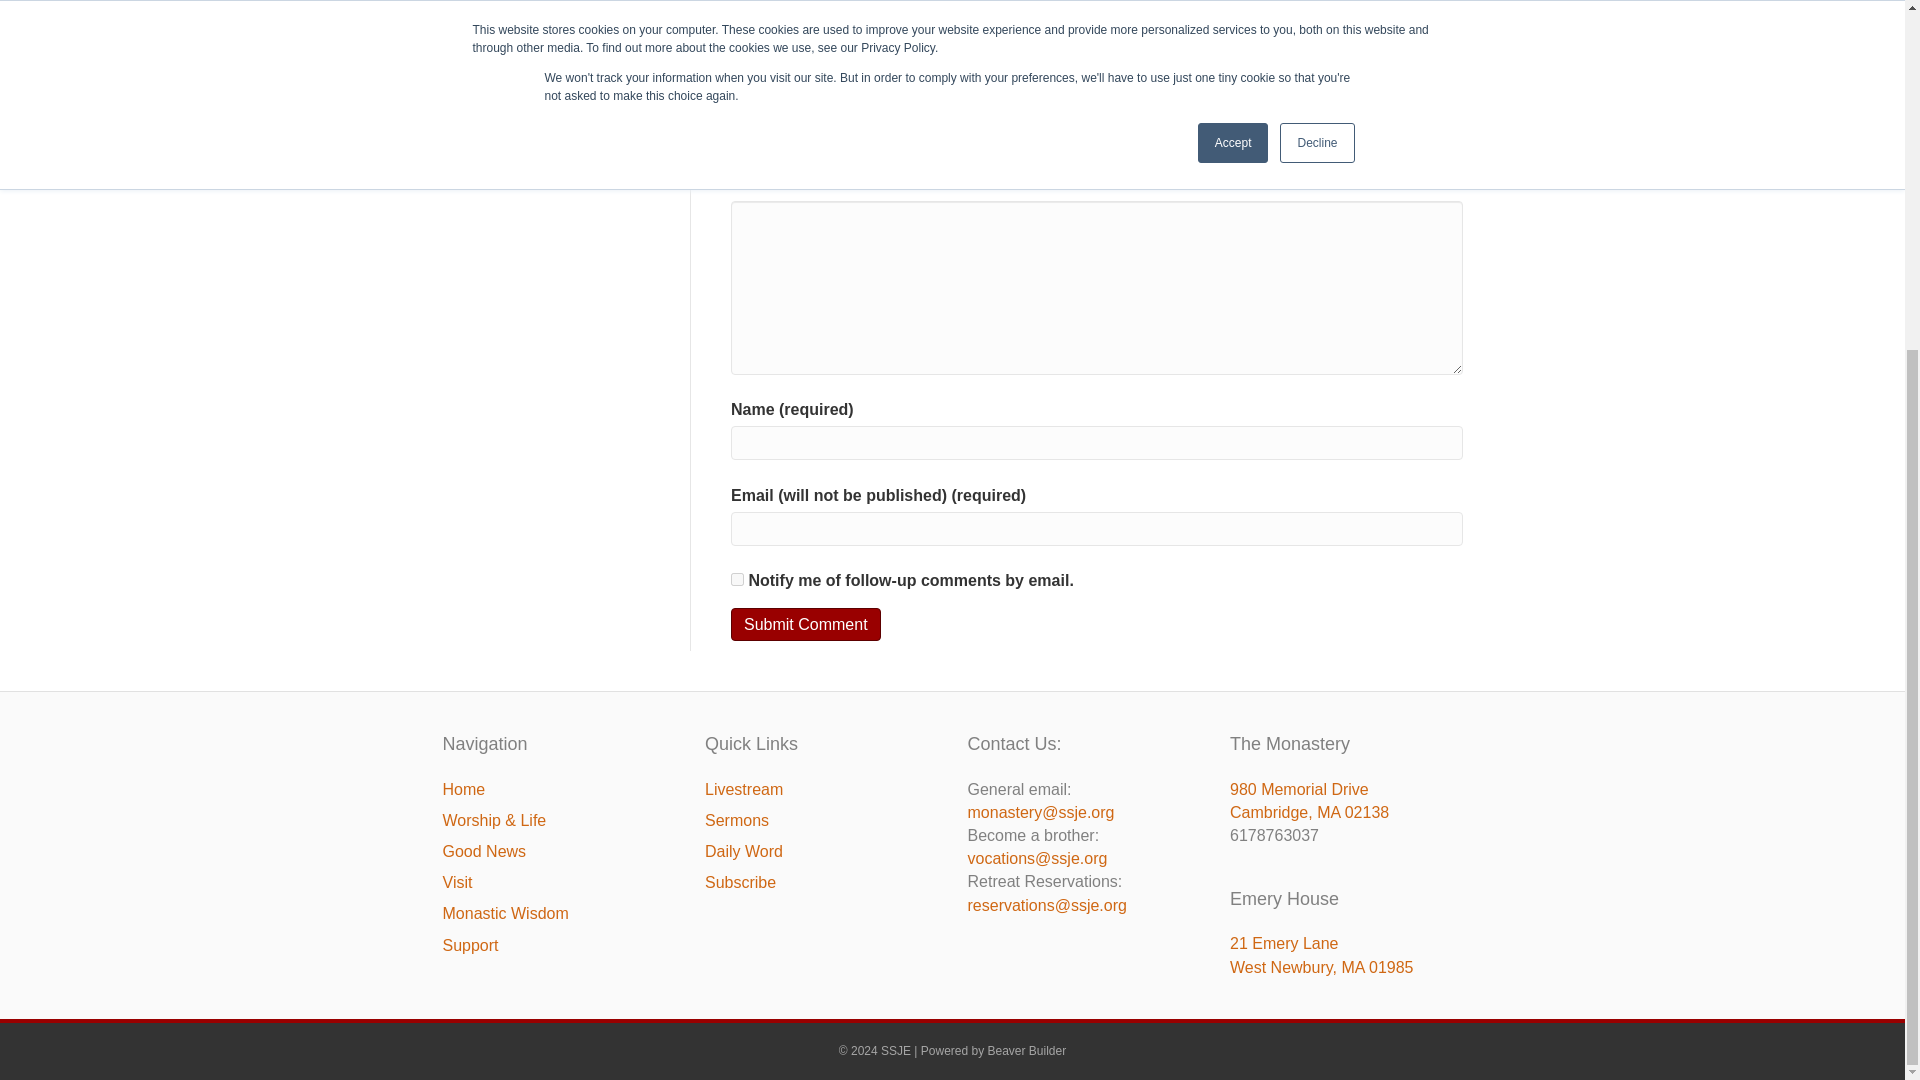 The width and height of the screenshot is (1920, 1080). I want to click on subscribe, so click(738, 580).